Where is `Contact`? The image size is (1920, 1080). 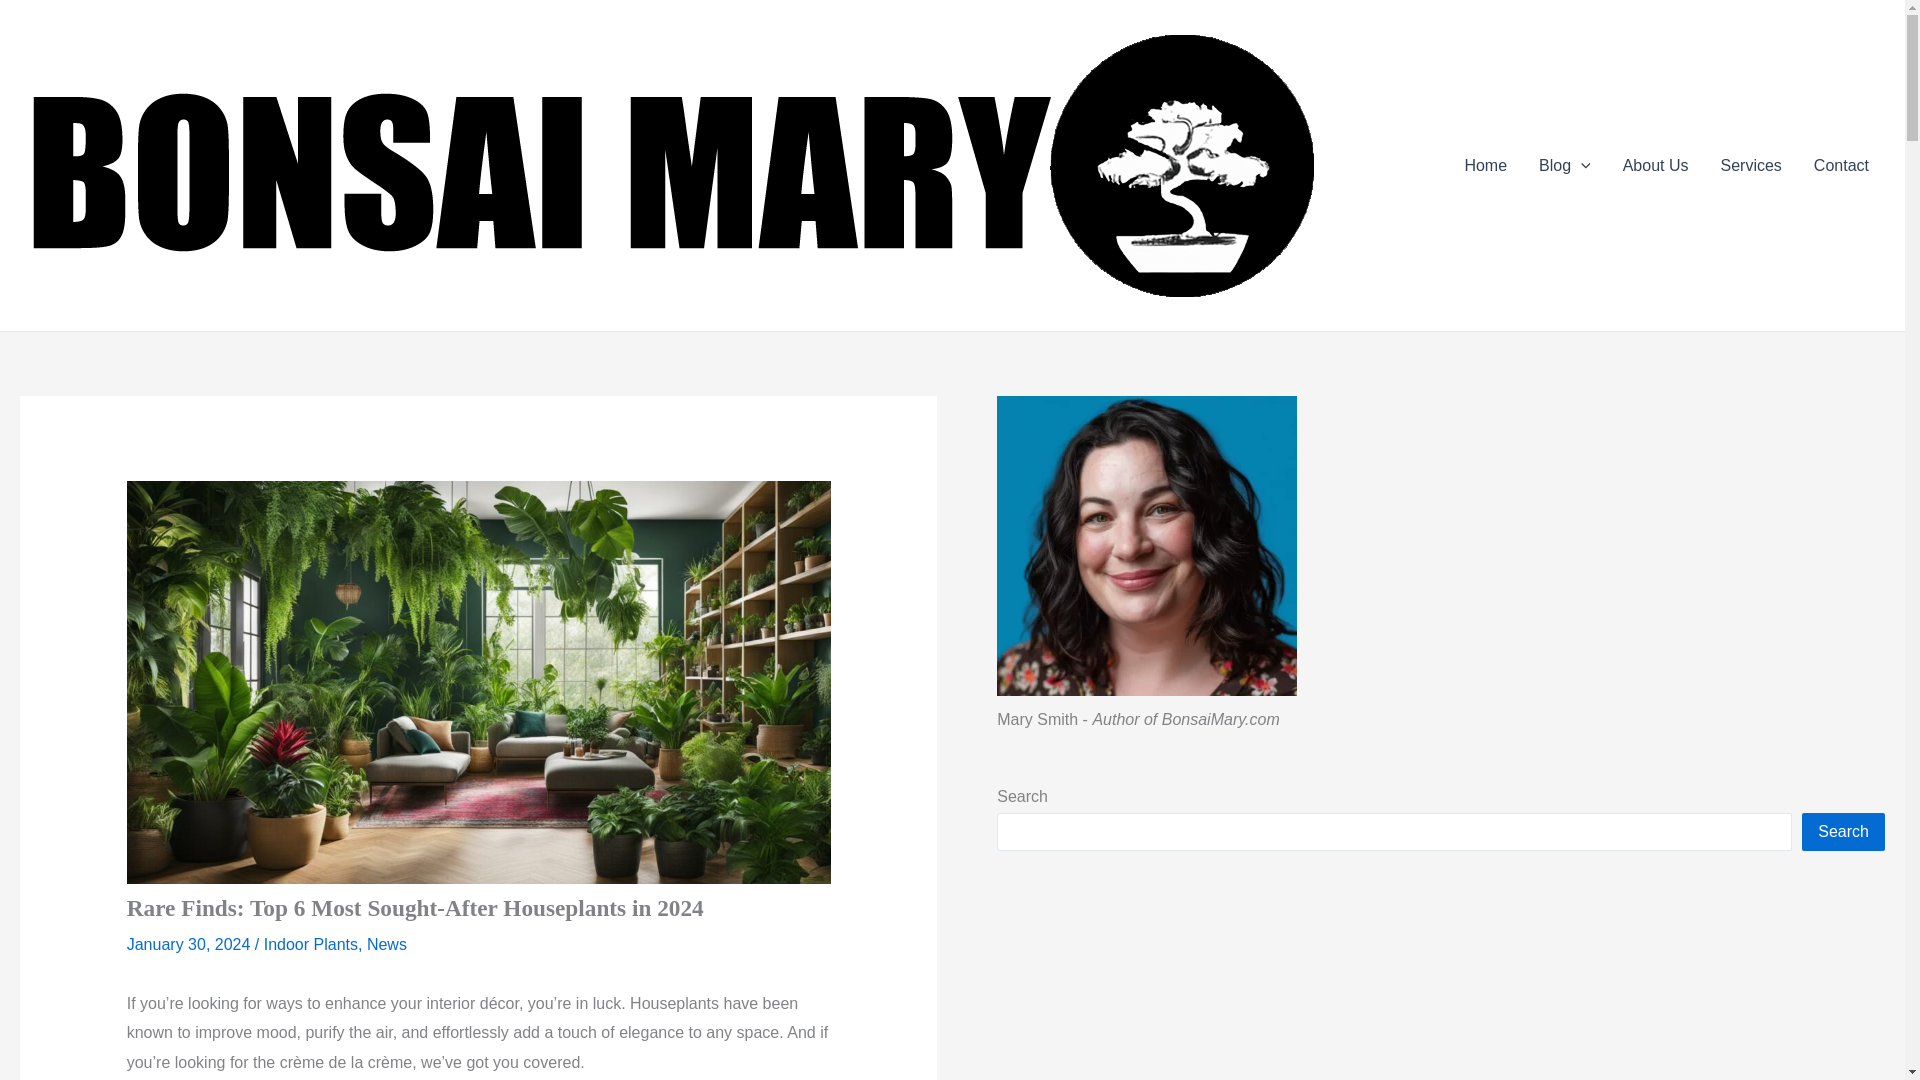
Contact is located at coordinates (1841, 166).